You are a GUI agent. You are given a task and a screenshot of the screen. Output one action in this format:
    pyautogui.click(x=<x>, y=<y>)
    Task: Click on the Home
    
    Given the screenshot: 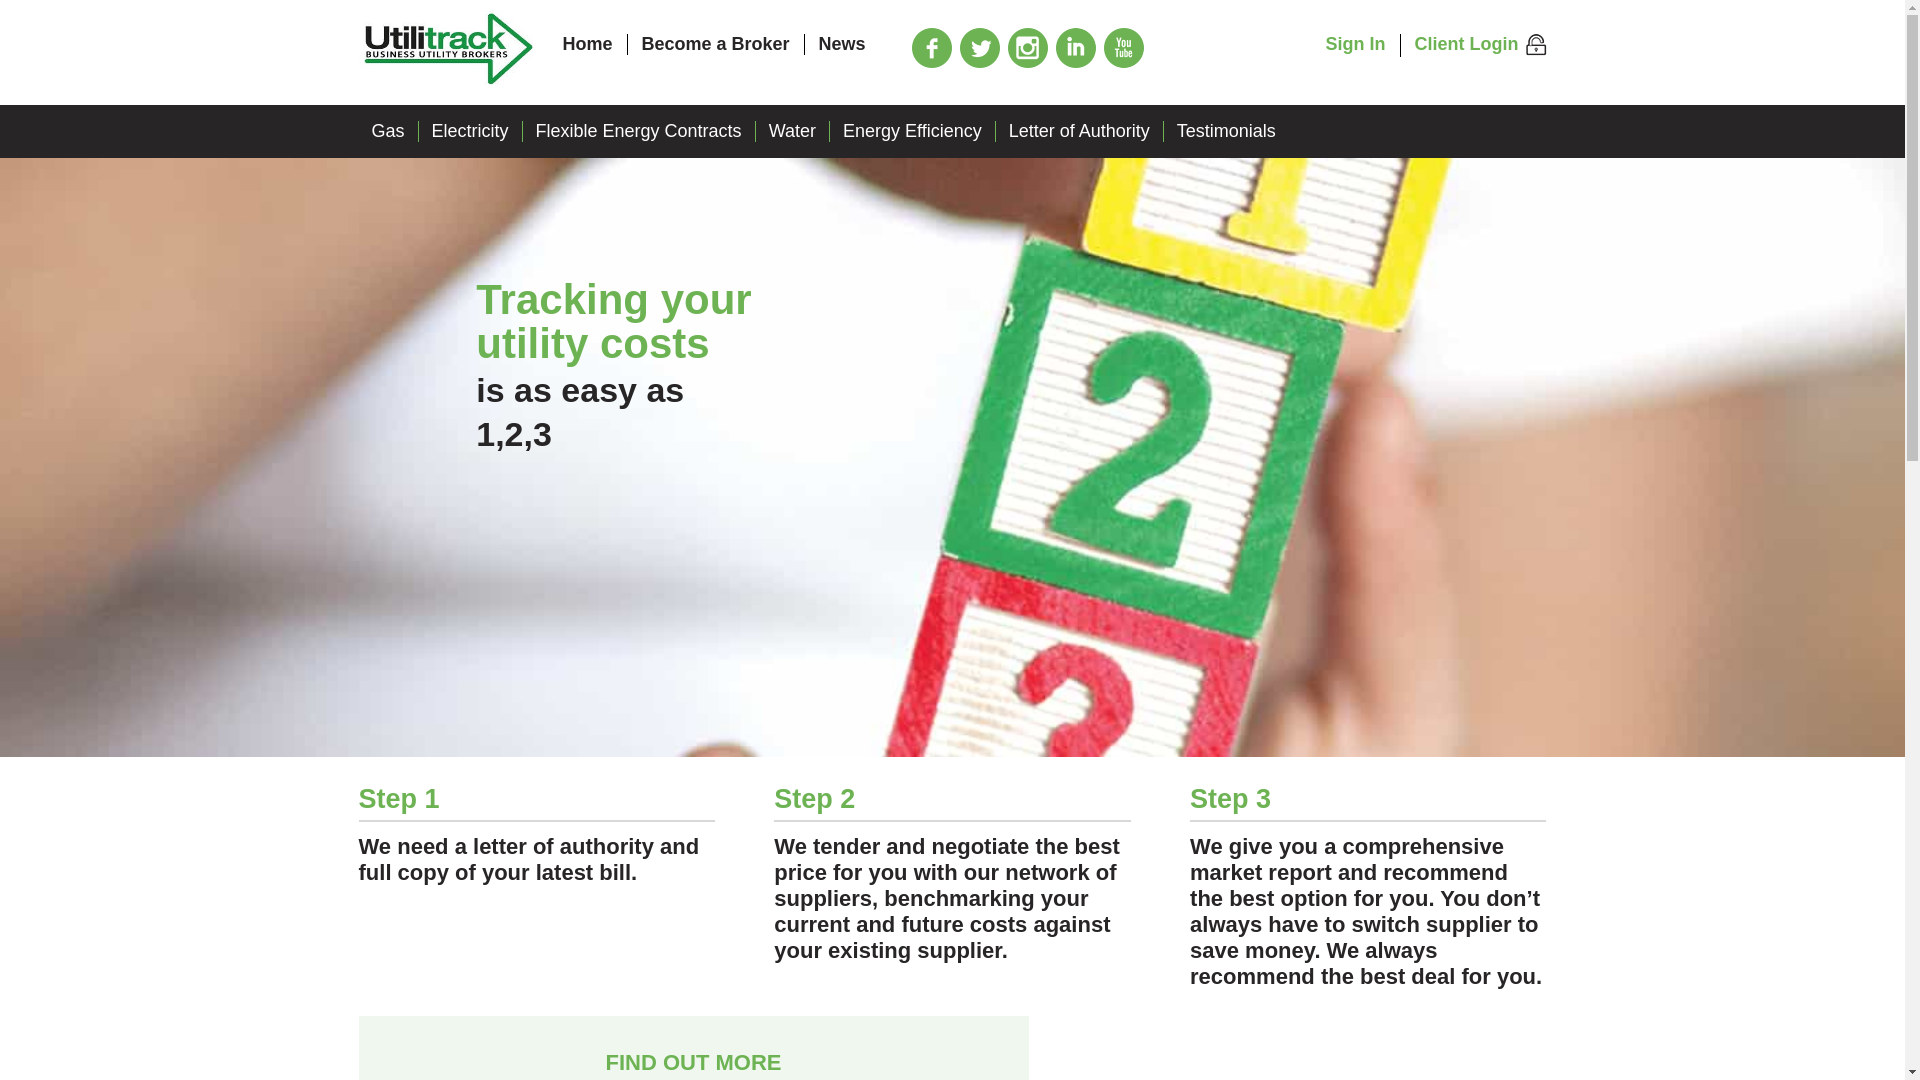 What is the action you would take?
    pyautogui.click(x=587, y=44)
    